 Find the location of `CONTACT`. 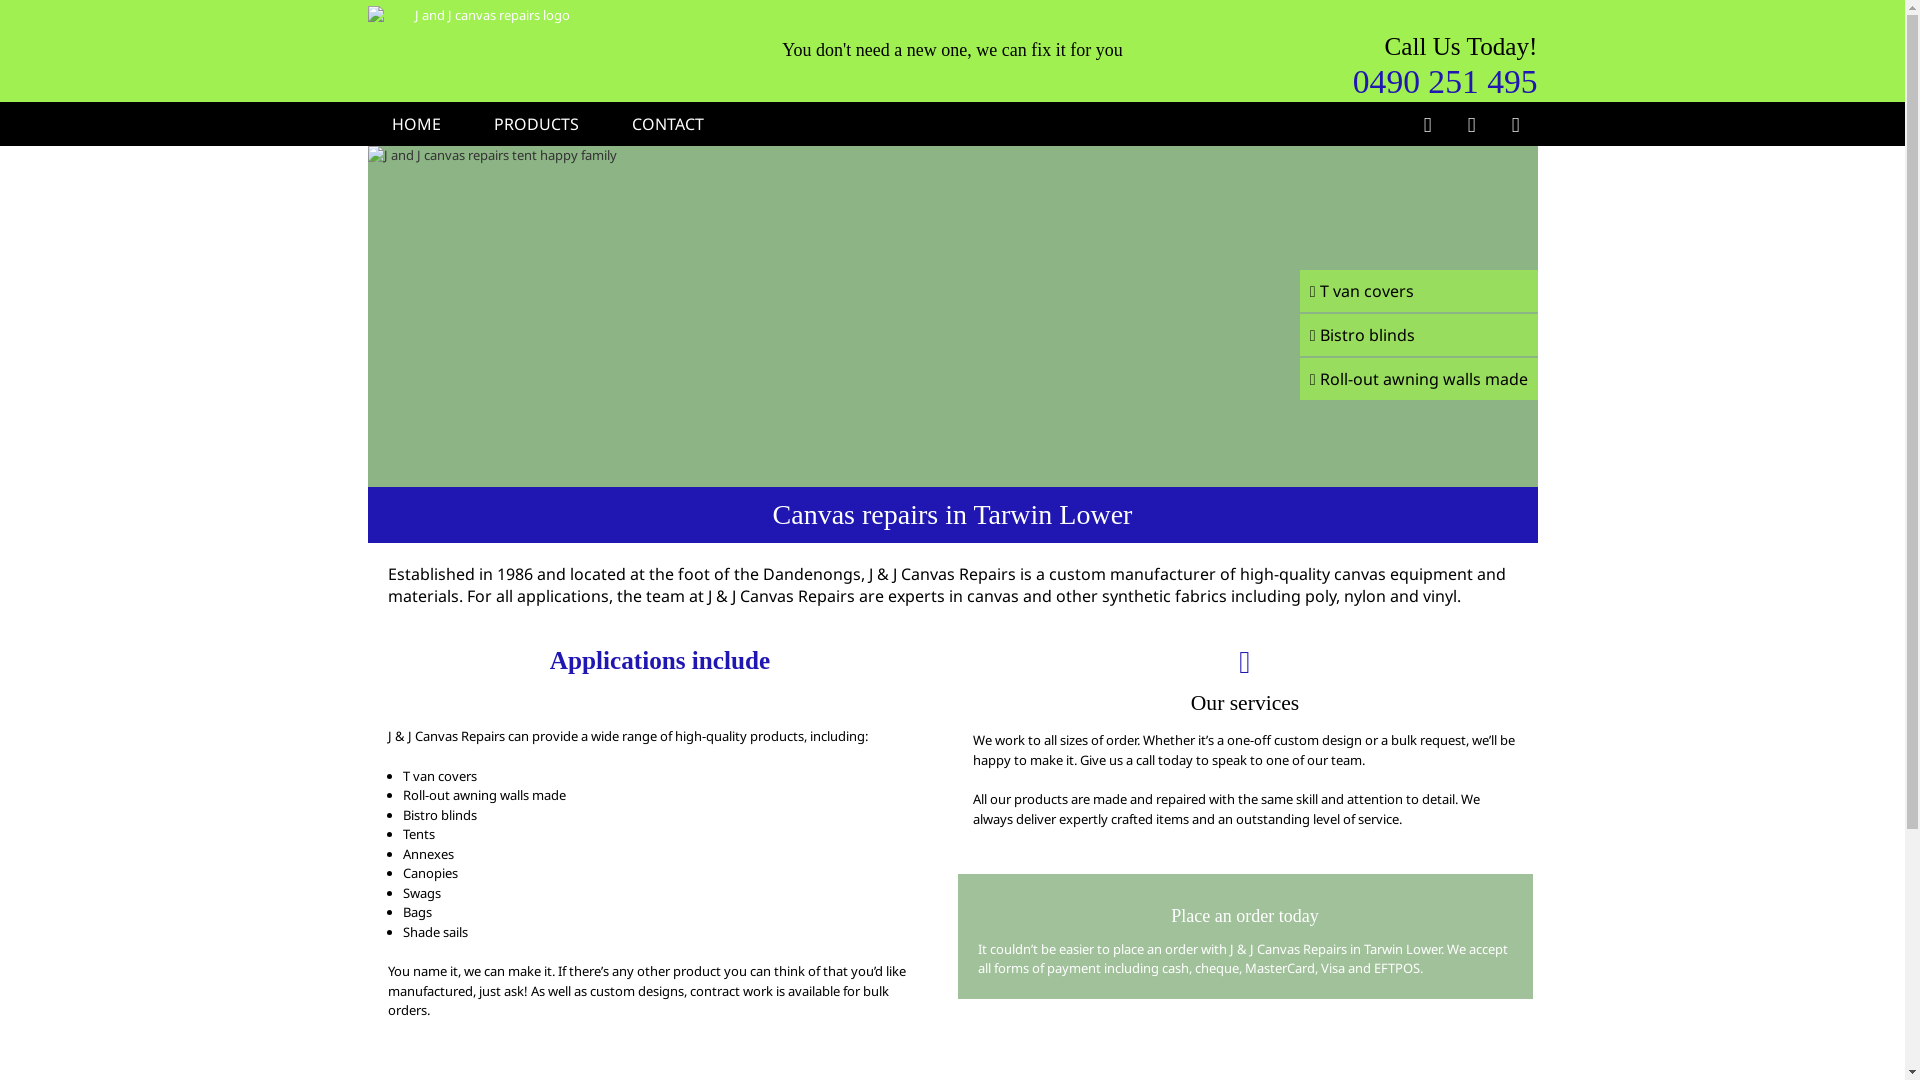

CONTACT is located at coordinates (668, 124).